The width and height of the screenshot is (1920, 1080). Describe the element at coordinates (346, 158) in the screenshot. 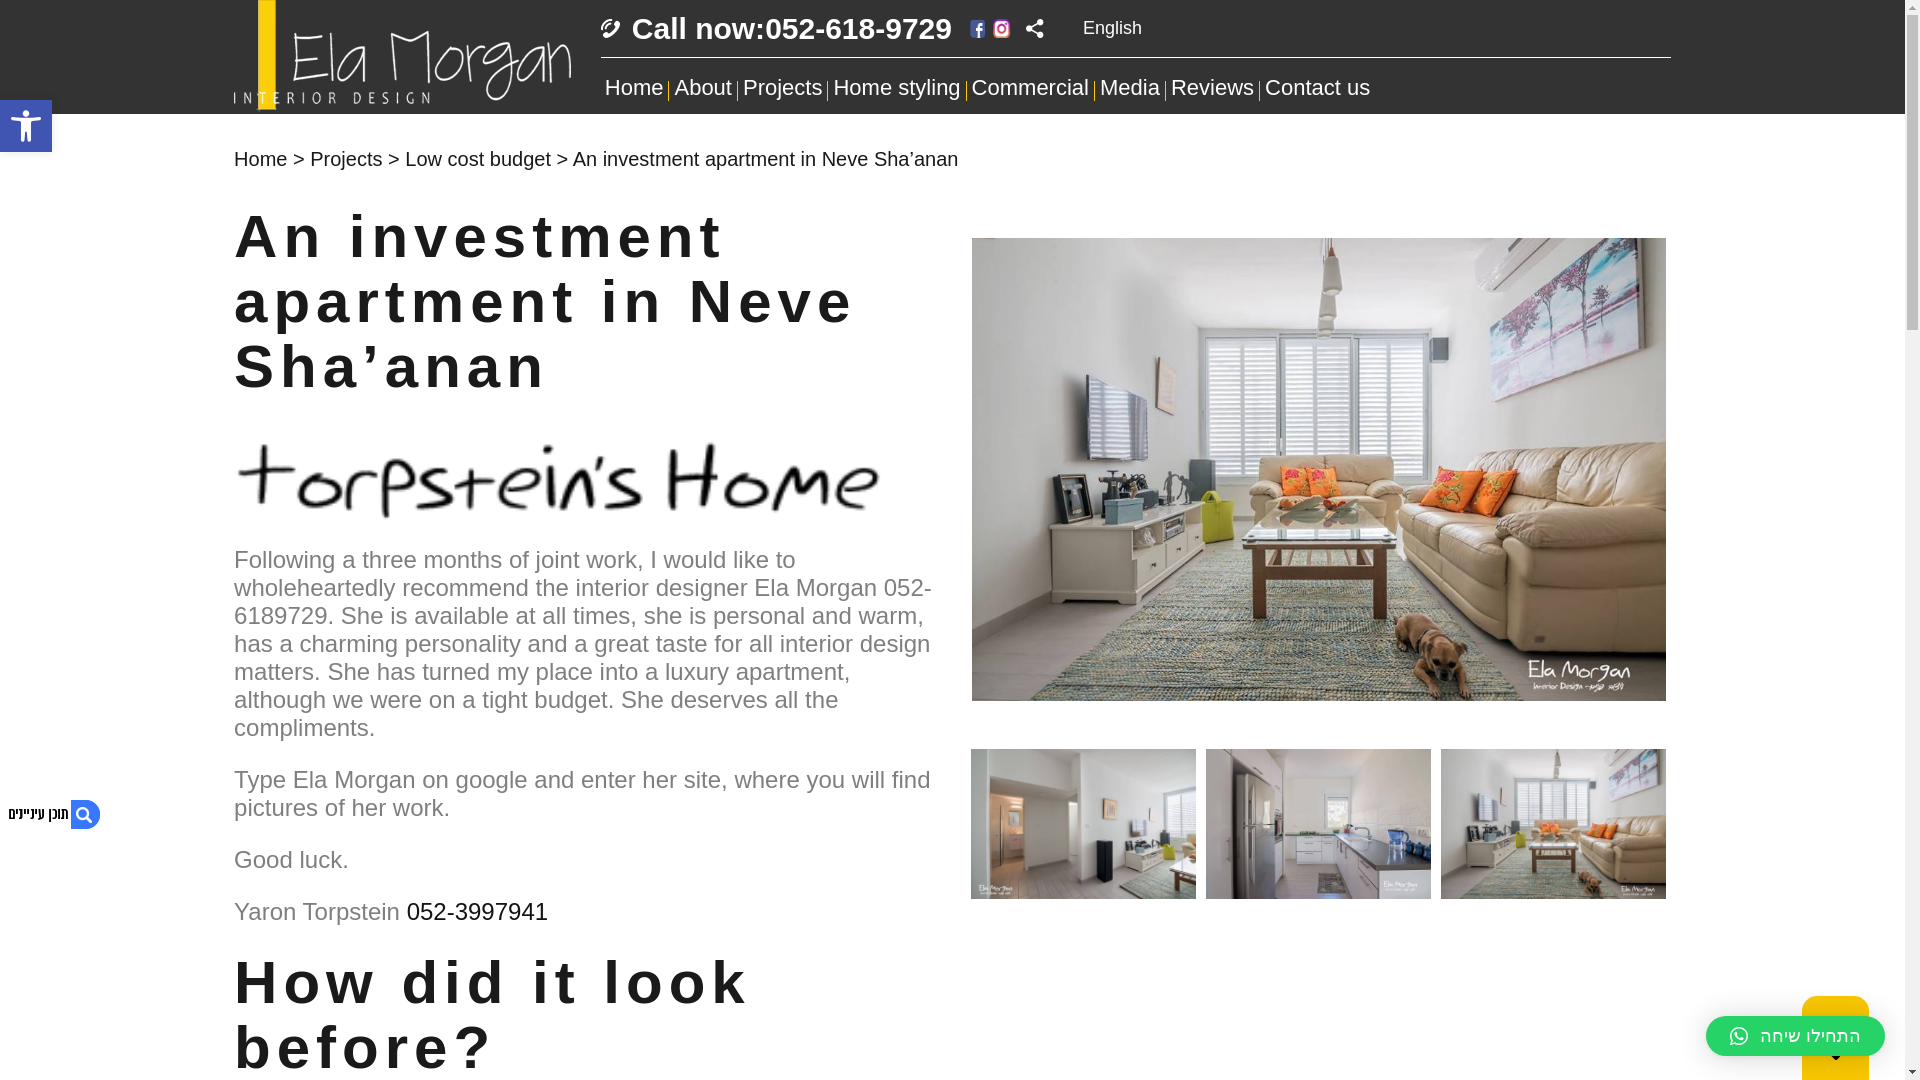

I see `Projects` at that location.